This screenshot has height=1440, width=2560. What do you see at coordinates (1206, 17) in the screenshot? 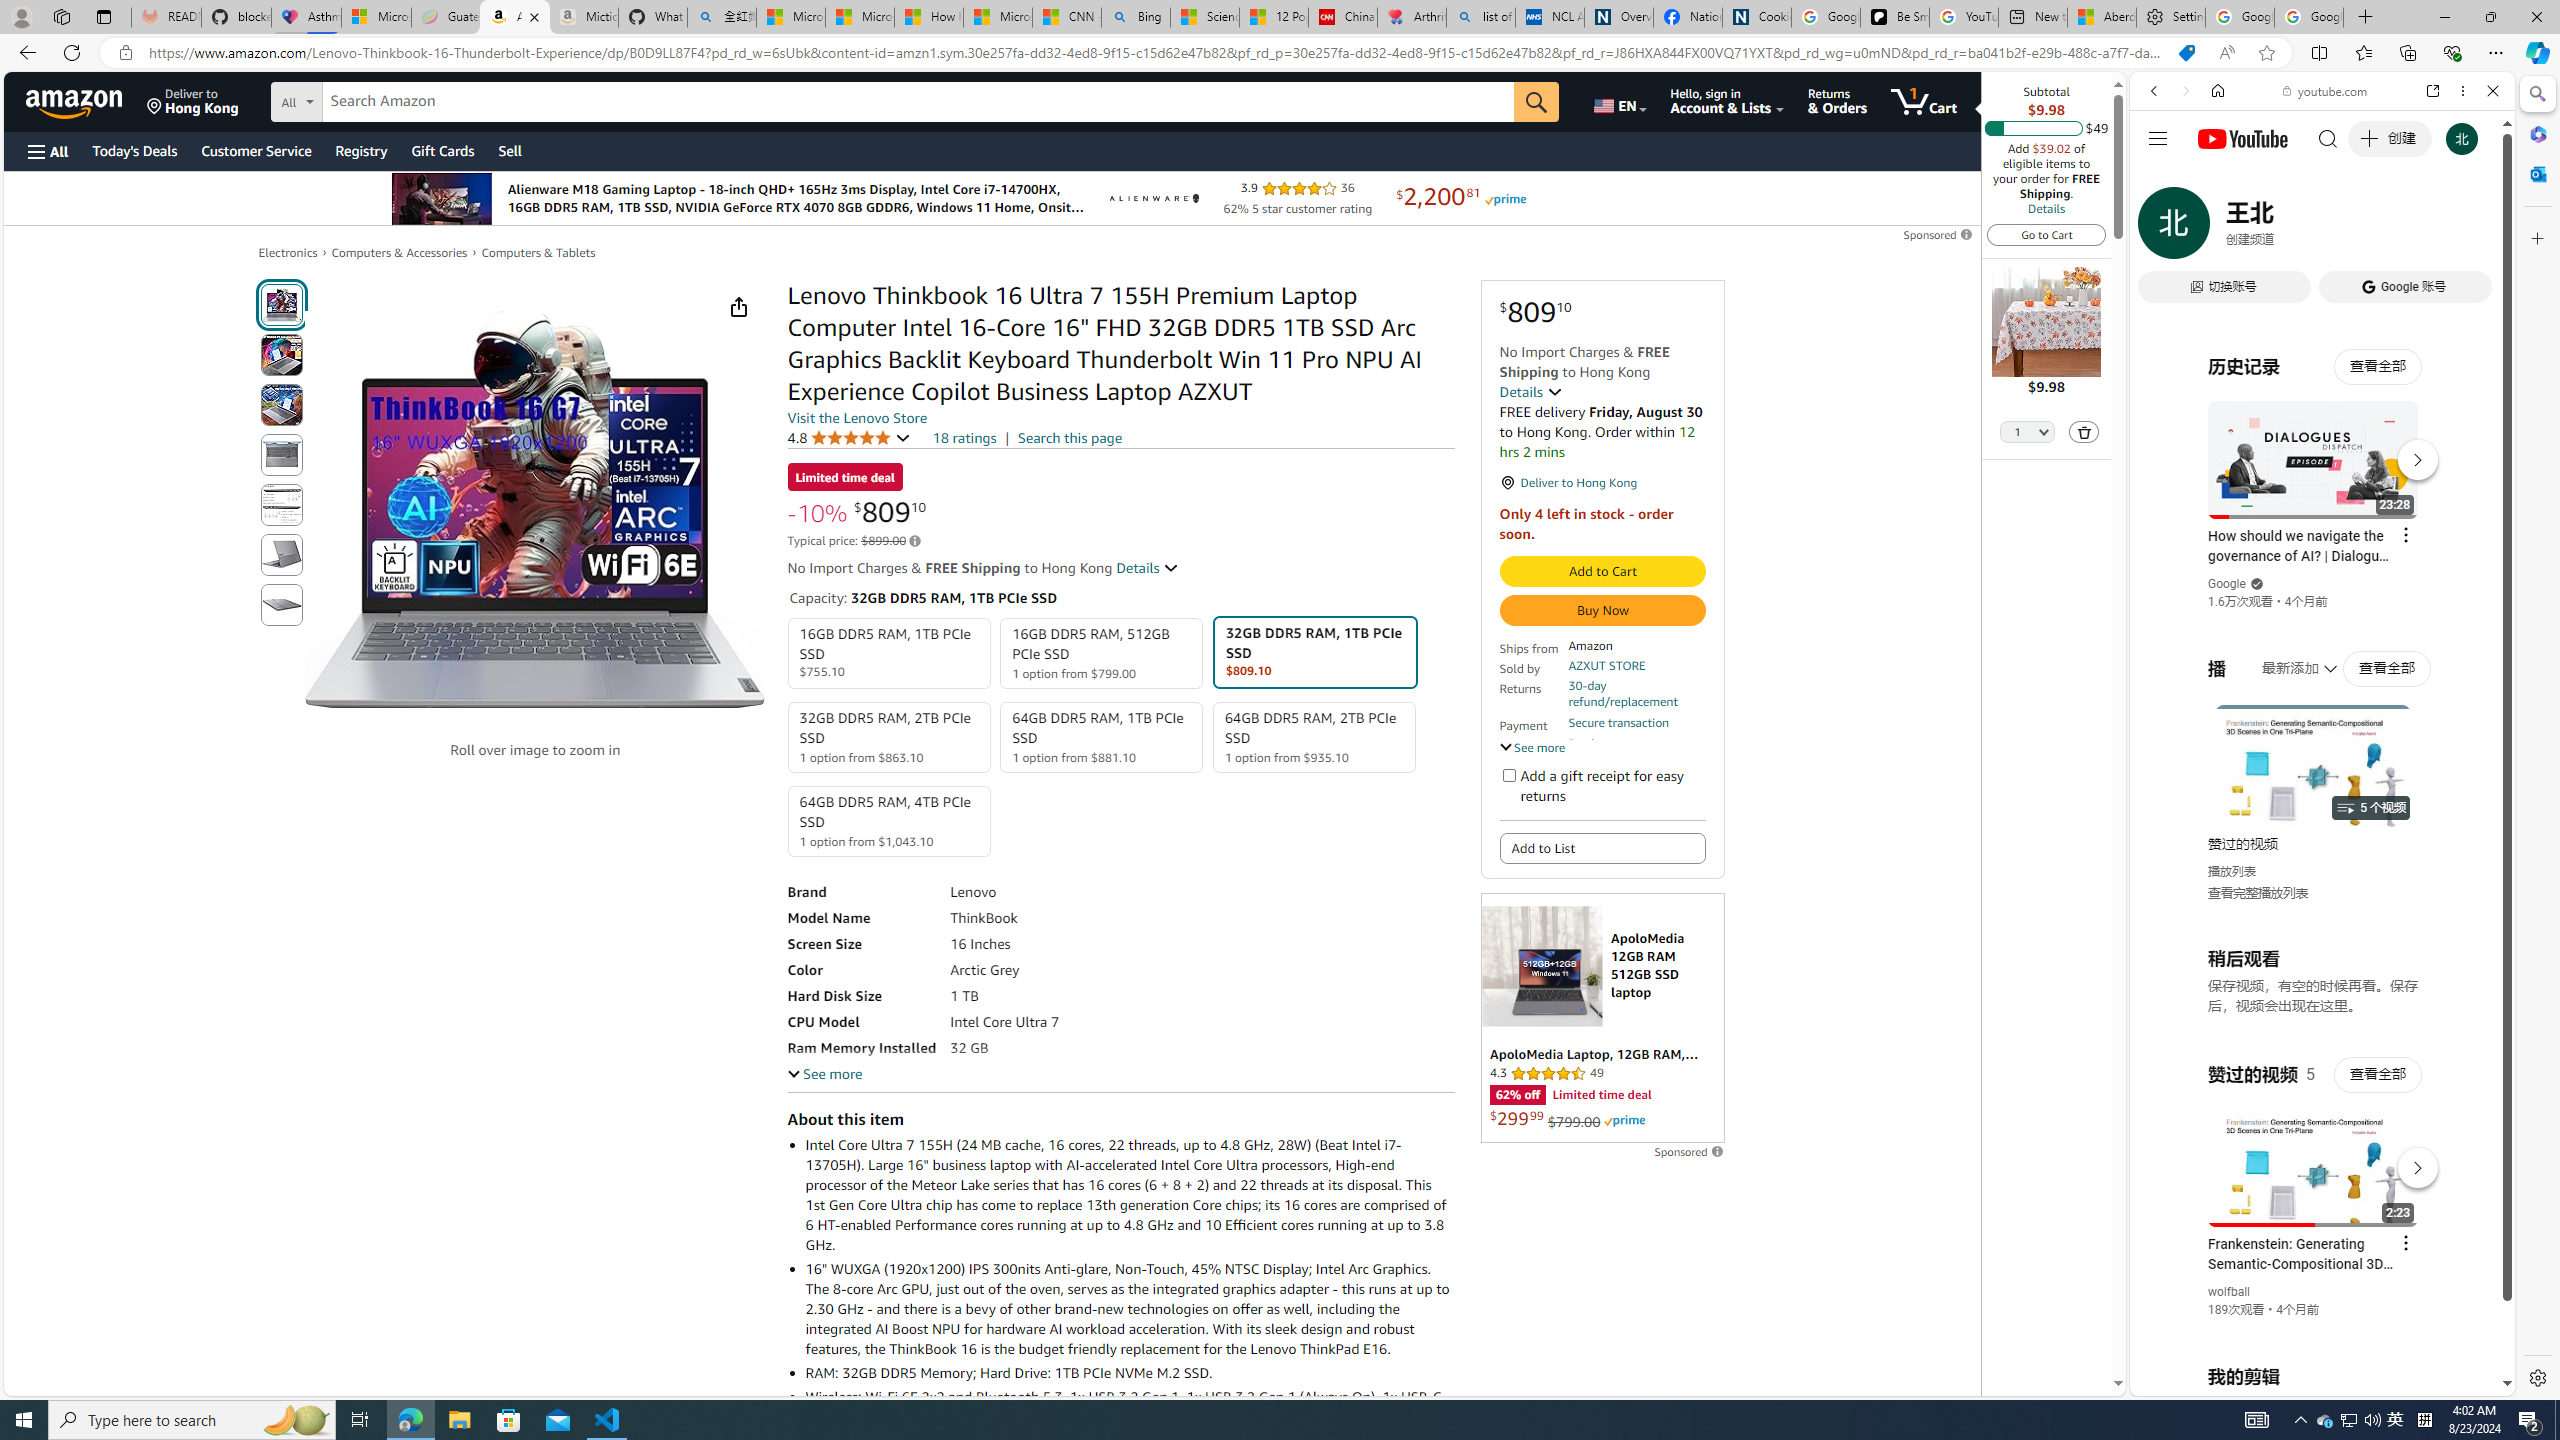
I see `Science - MSN` at bounding box center [1206, 17].